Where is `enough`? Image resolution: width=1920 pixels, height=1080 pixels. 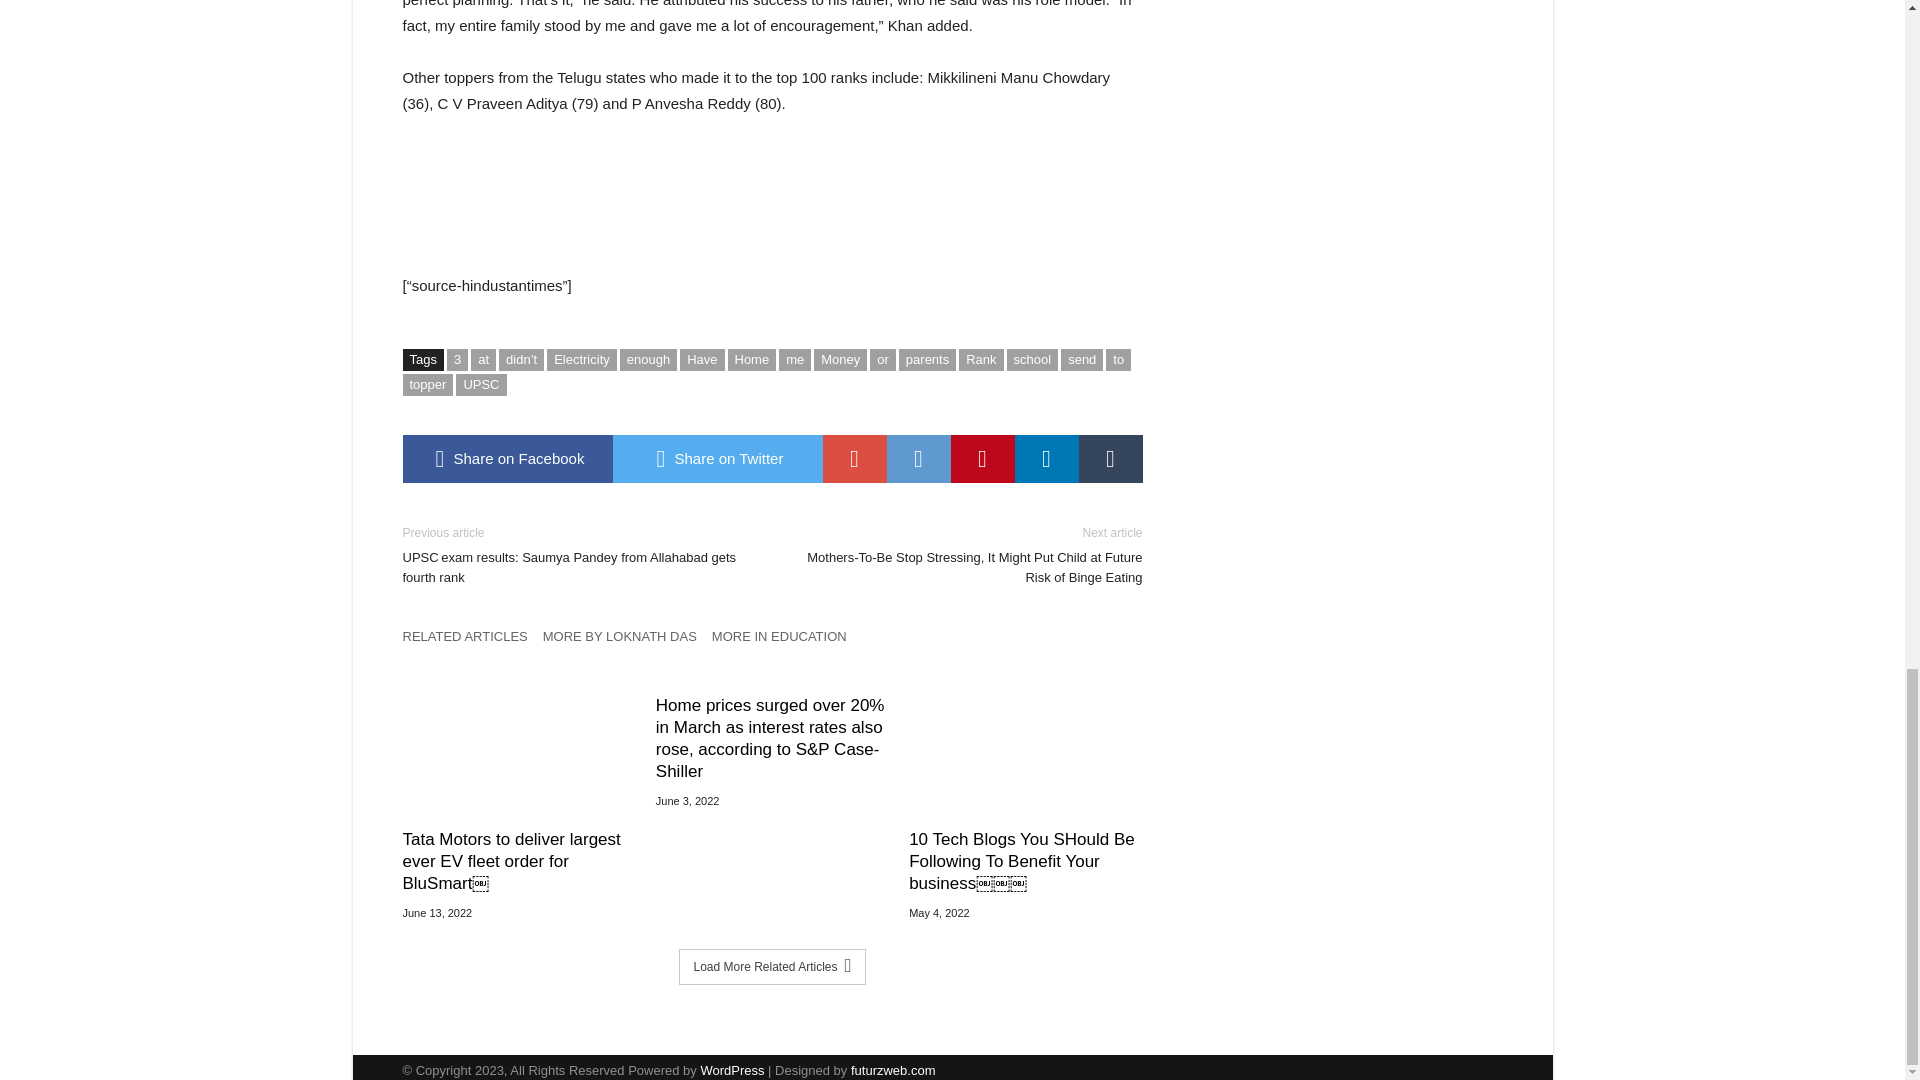 enough is located at coordinates (648, 360).